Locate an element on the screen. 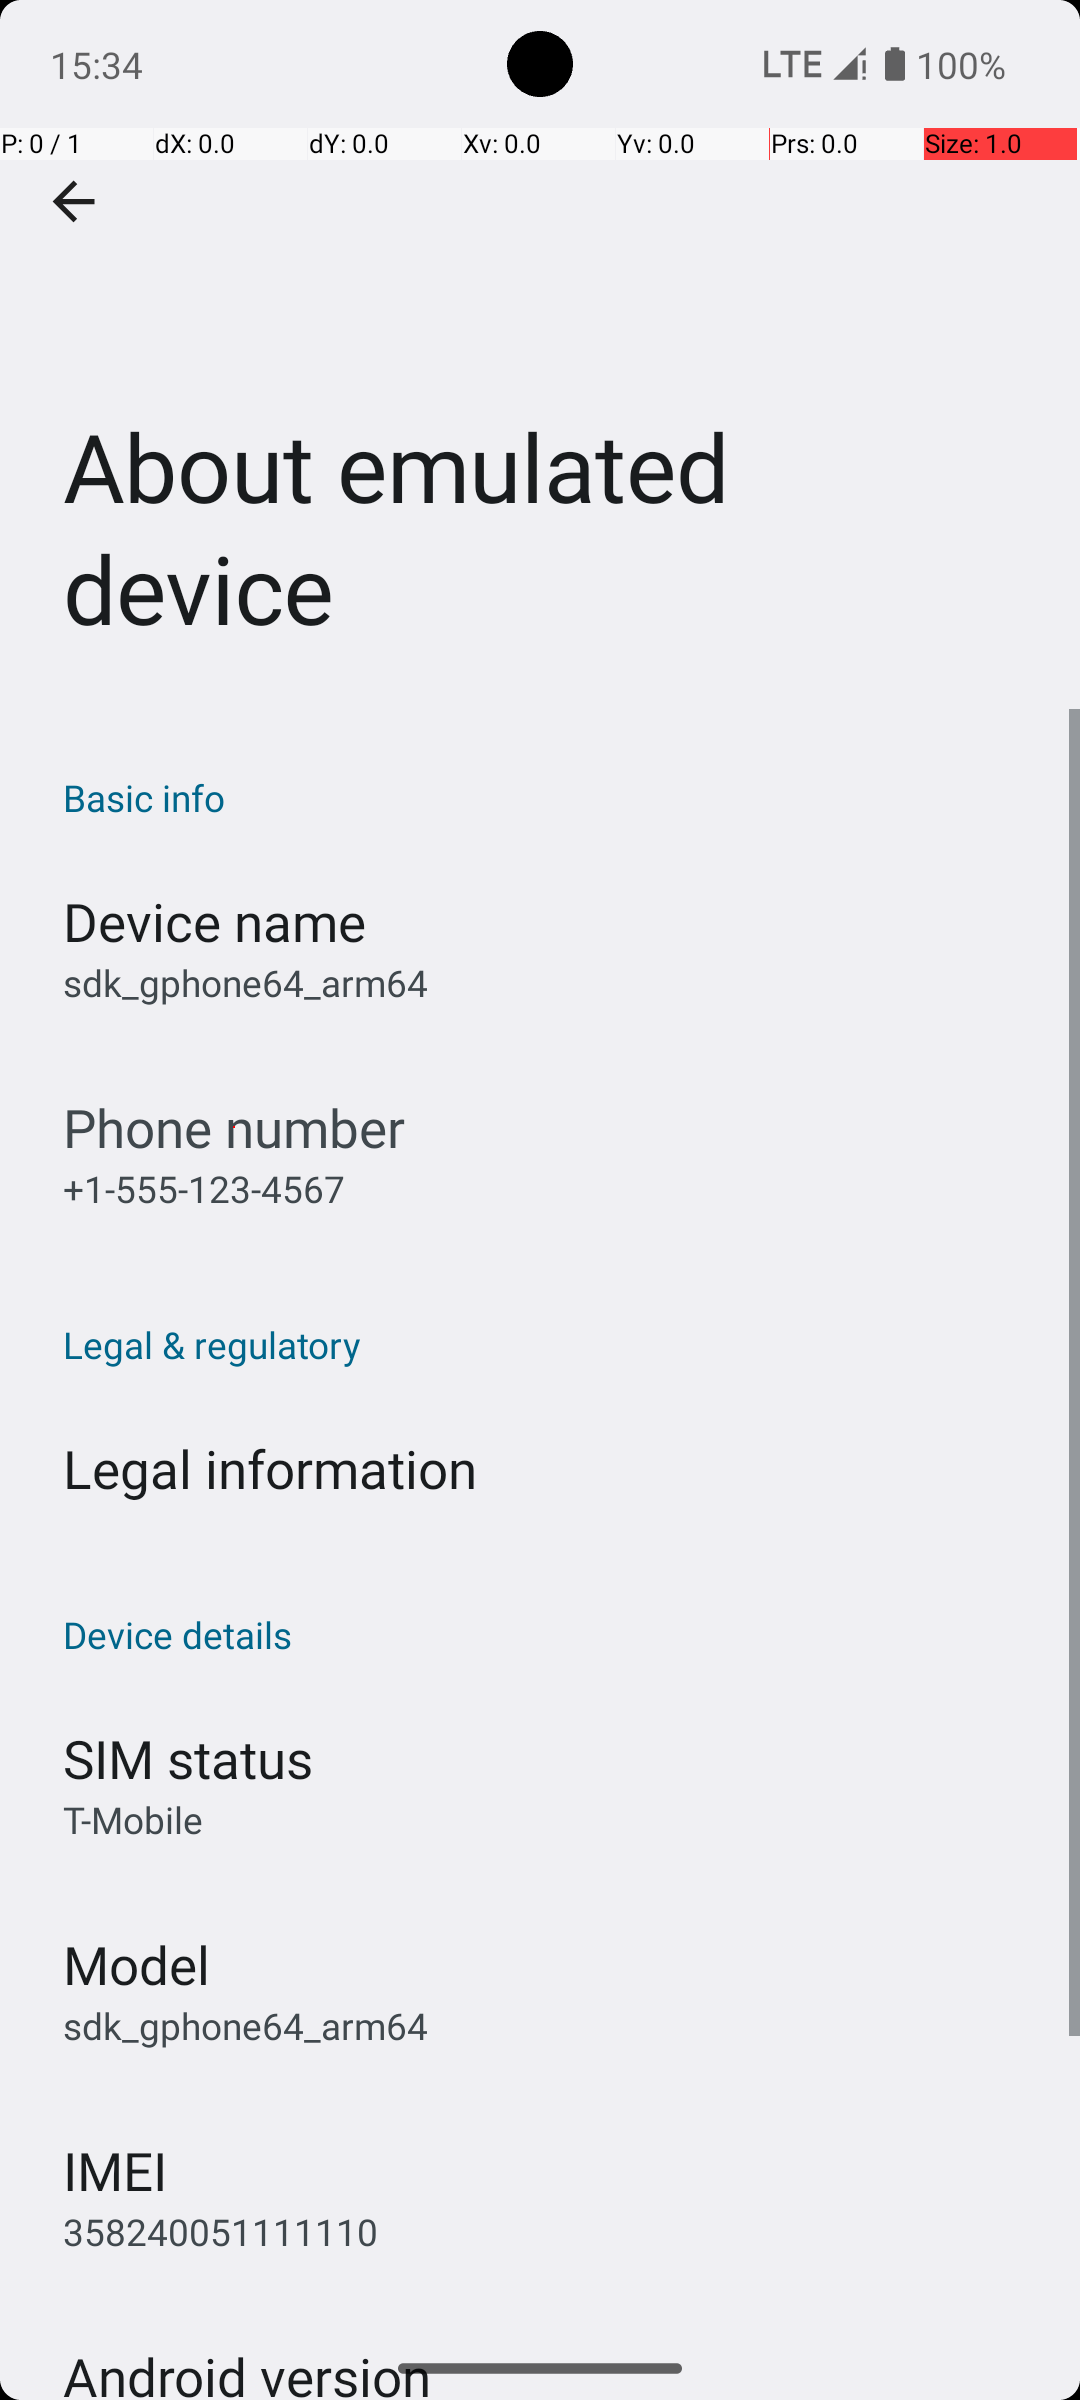  +1-555-123-4567 is located at coordinates (204, 1188).